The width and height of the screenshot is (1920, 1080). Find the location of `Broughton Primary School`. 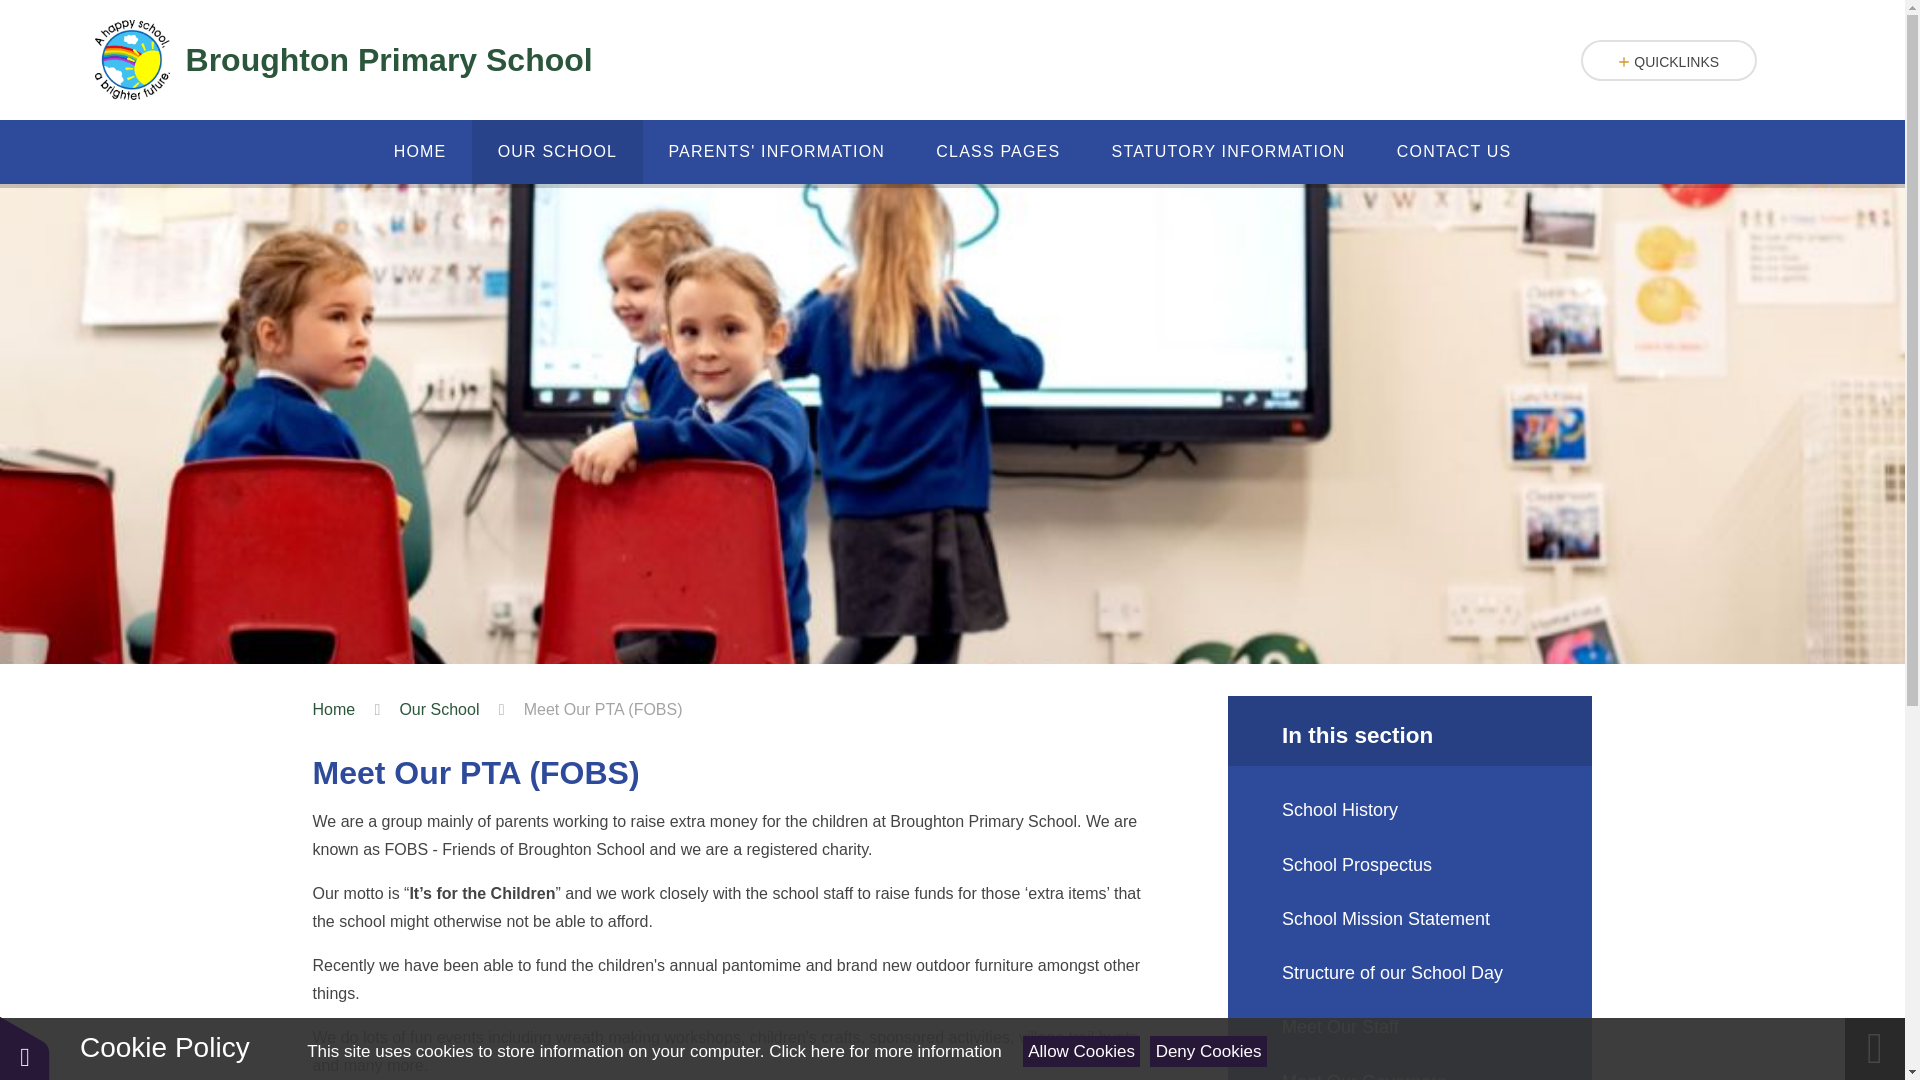

Broughton Primary School is located at coordinates (342, 60).